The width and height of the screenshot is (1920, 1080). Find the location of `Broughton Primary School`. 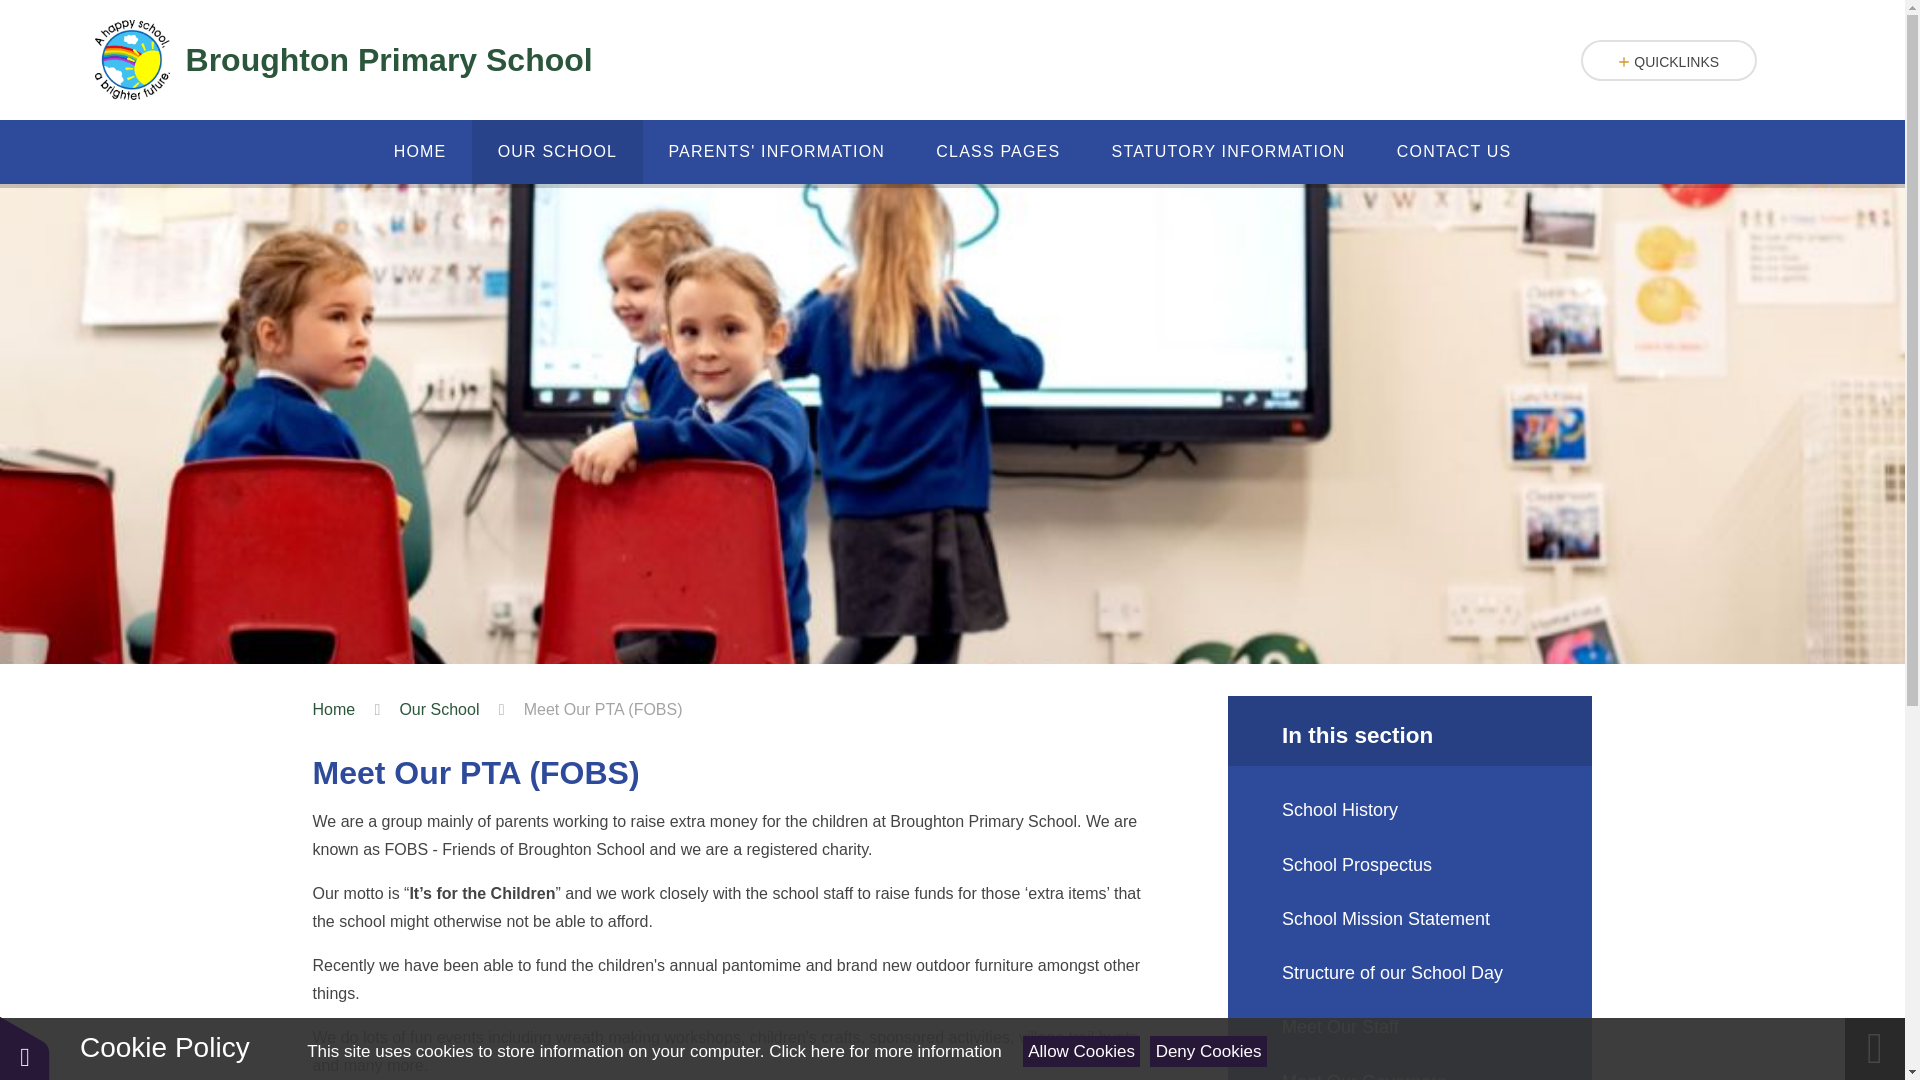

Broughton Primary School is located at coordinates (342, 60).